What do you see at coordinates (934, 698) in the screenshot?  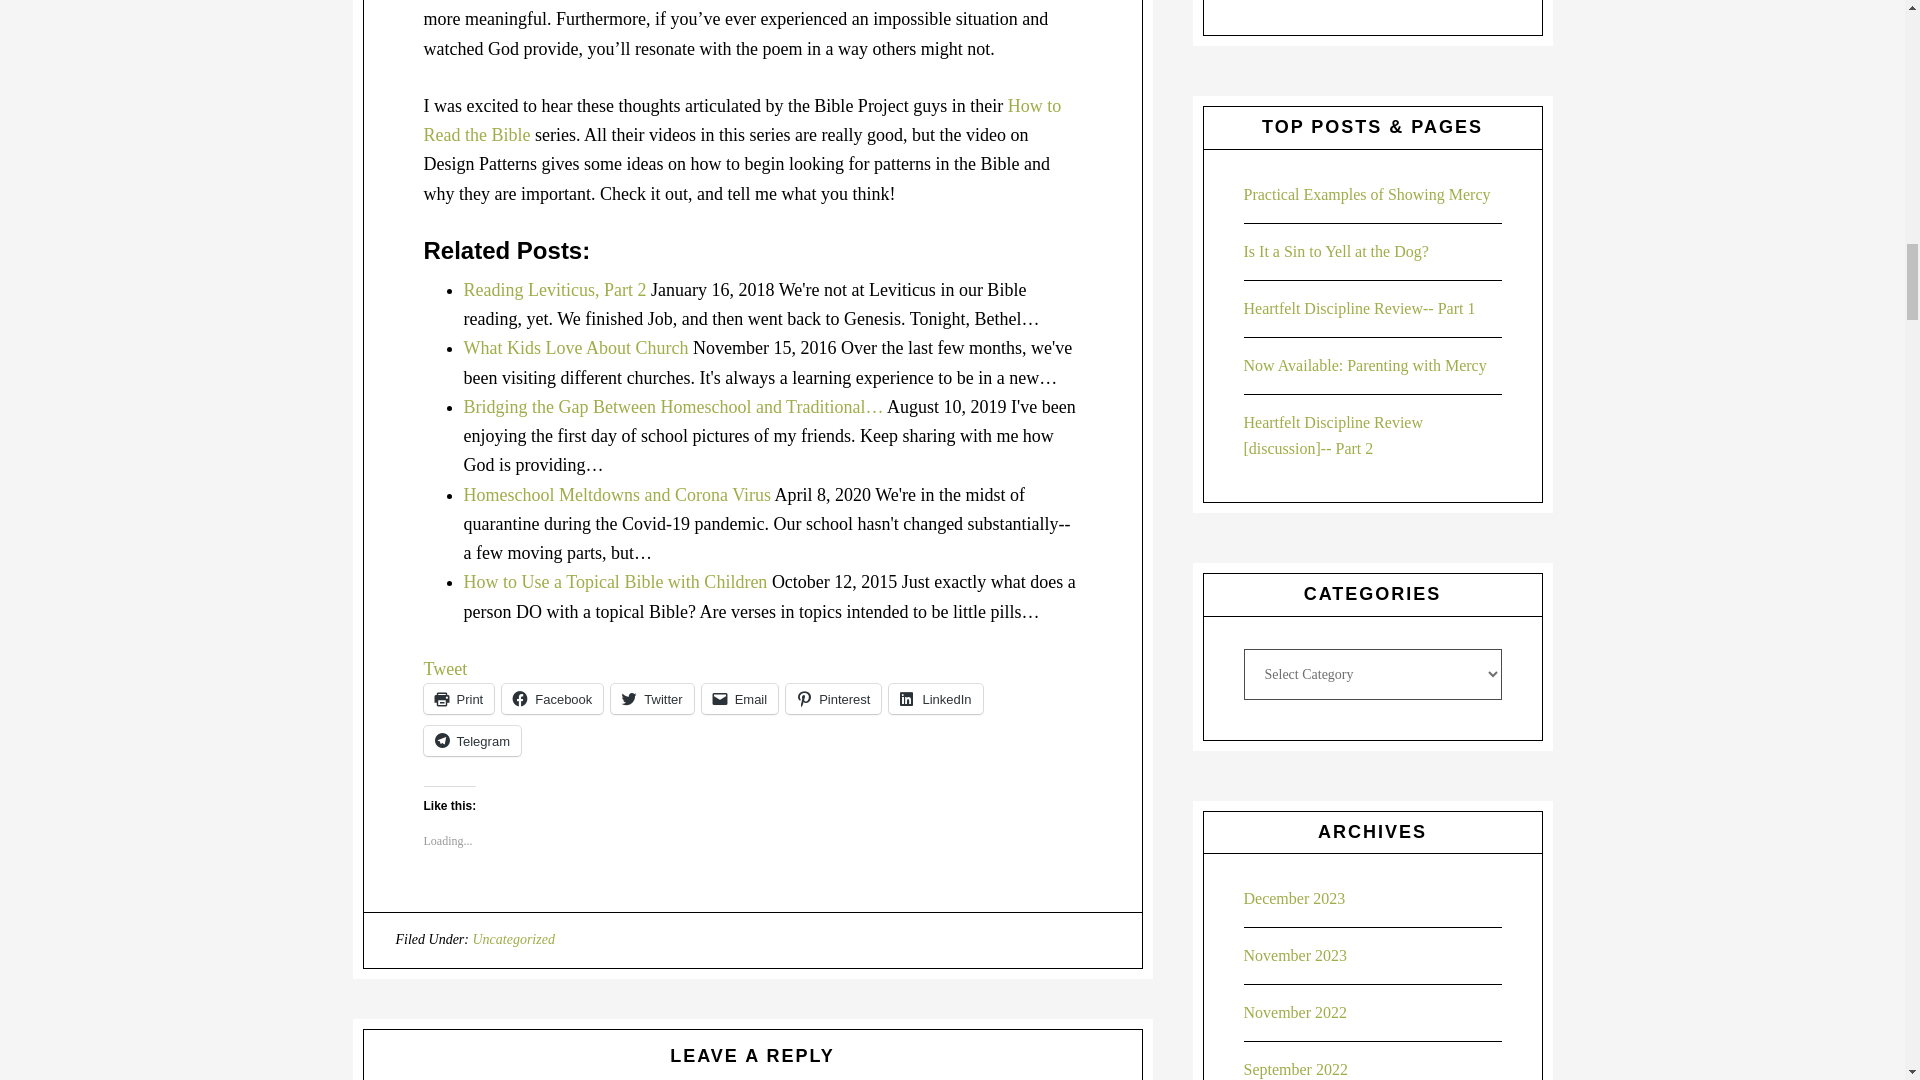 I see `Click to share on LinkedIn` at bounding box center [934, 698].